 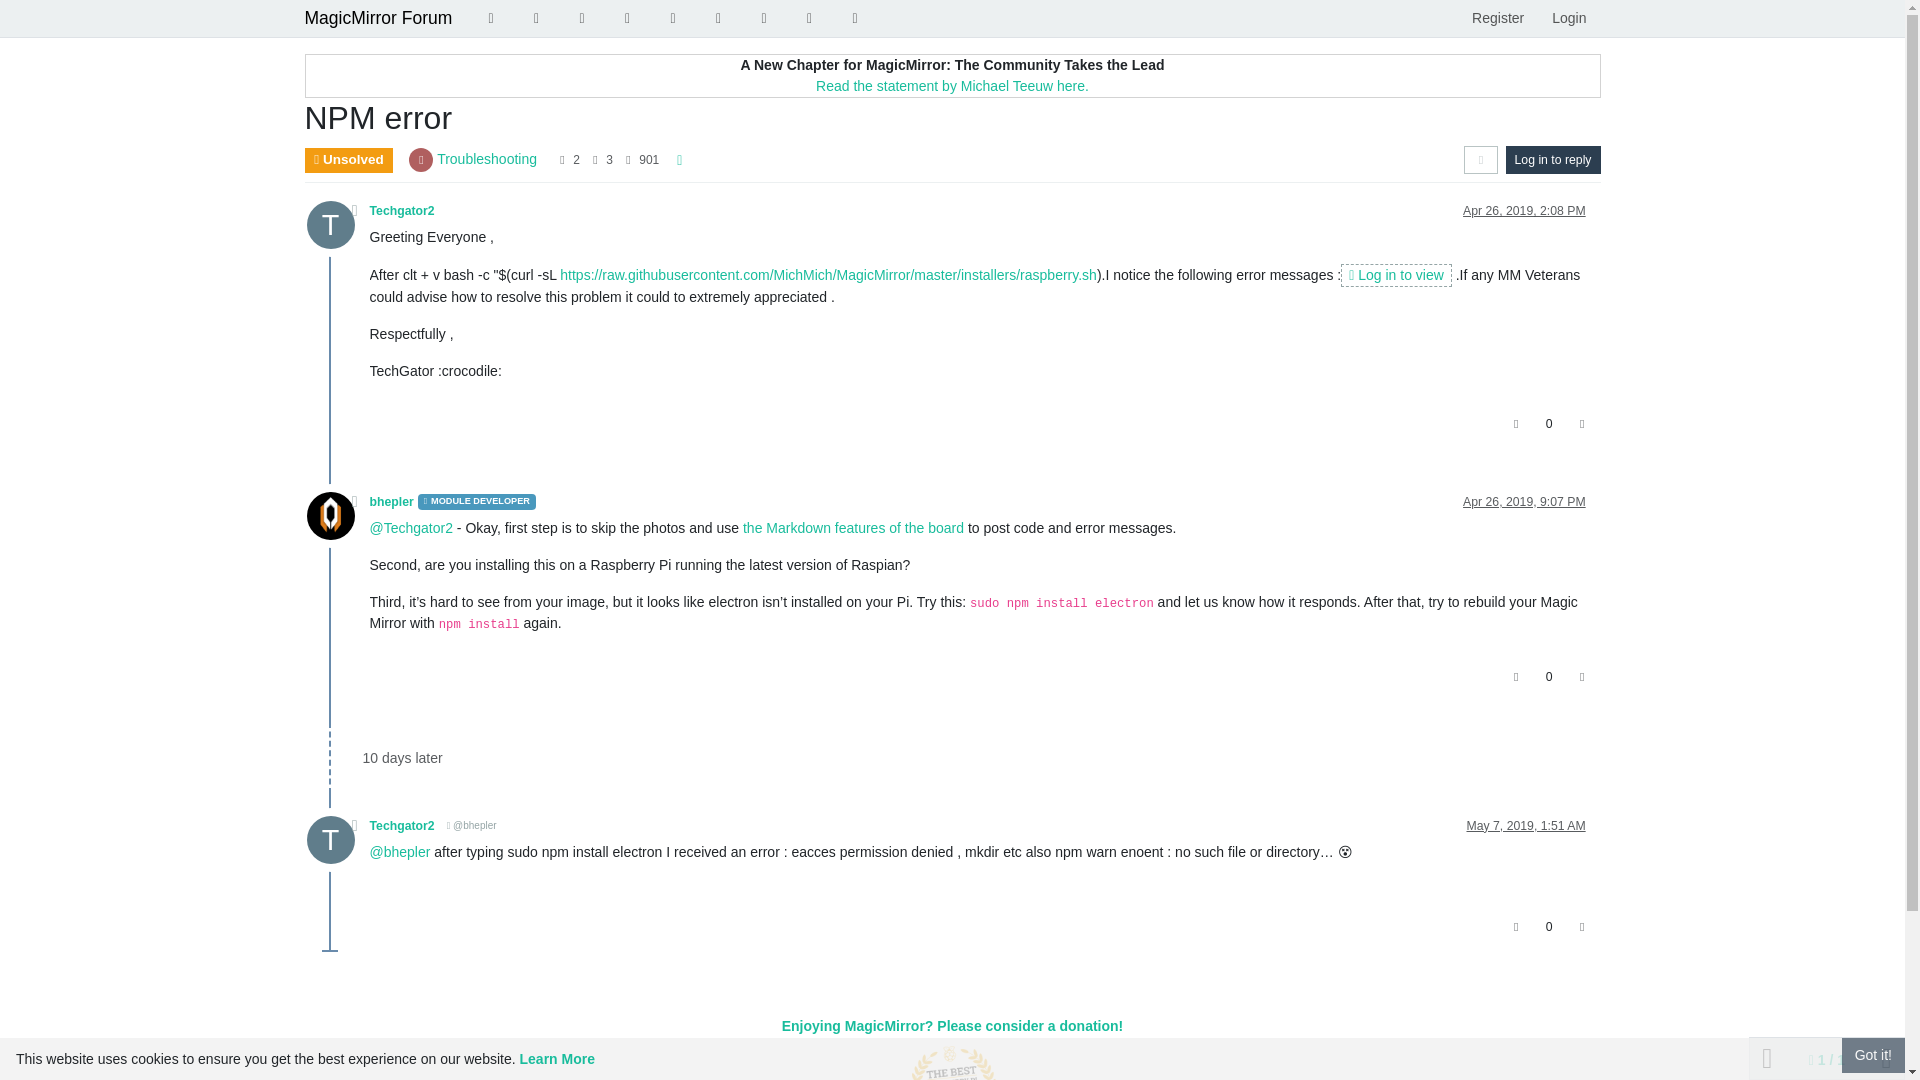 I want to click on Register, so click(x=1497, y=18).